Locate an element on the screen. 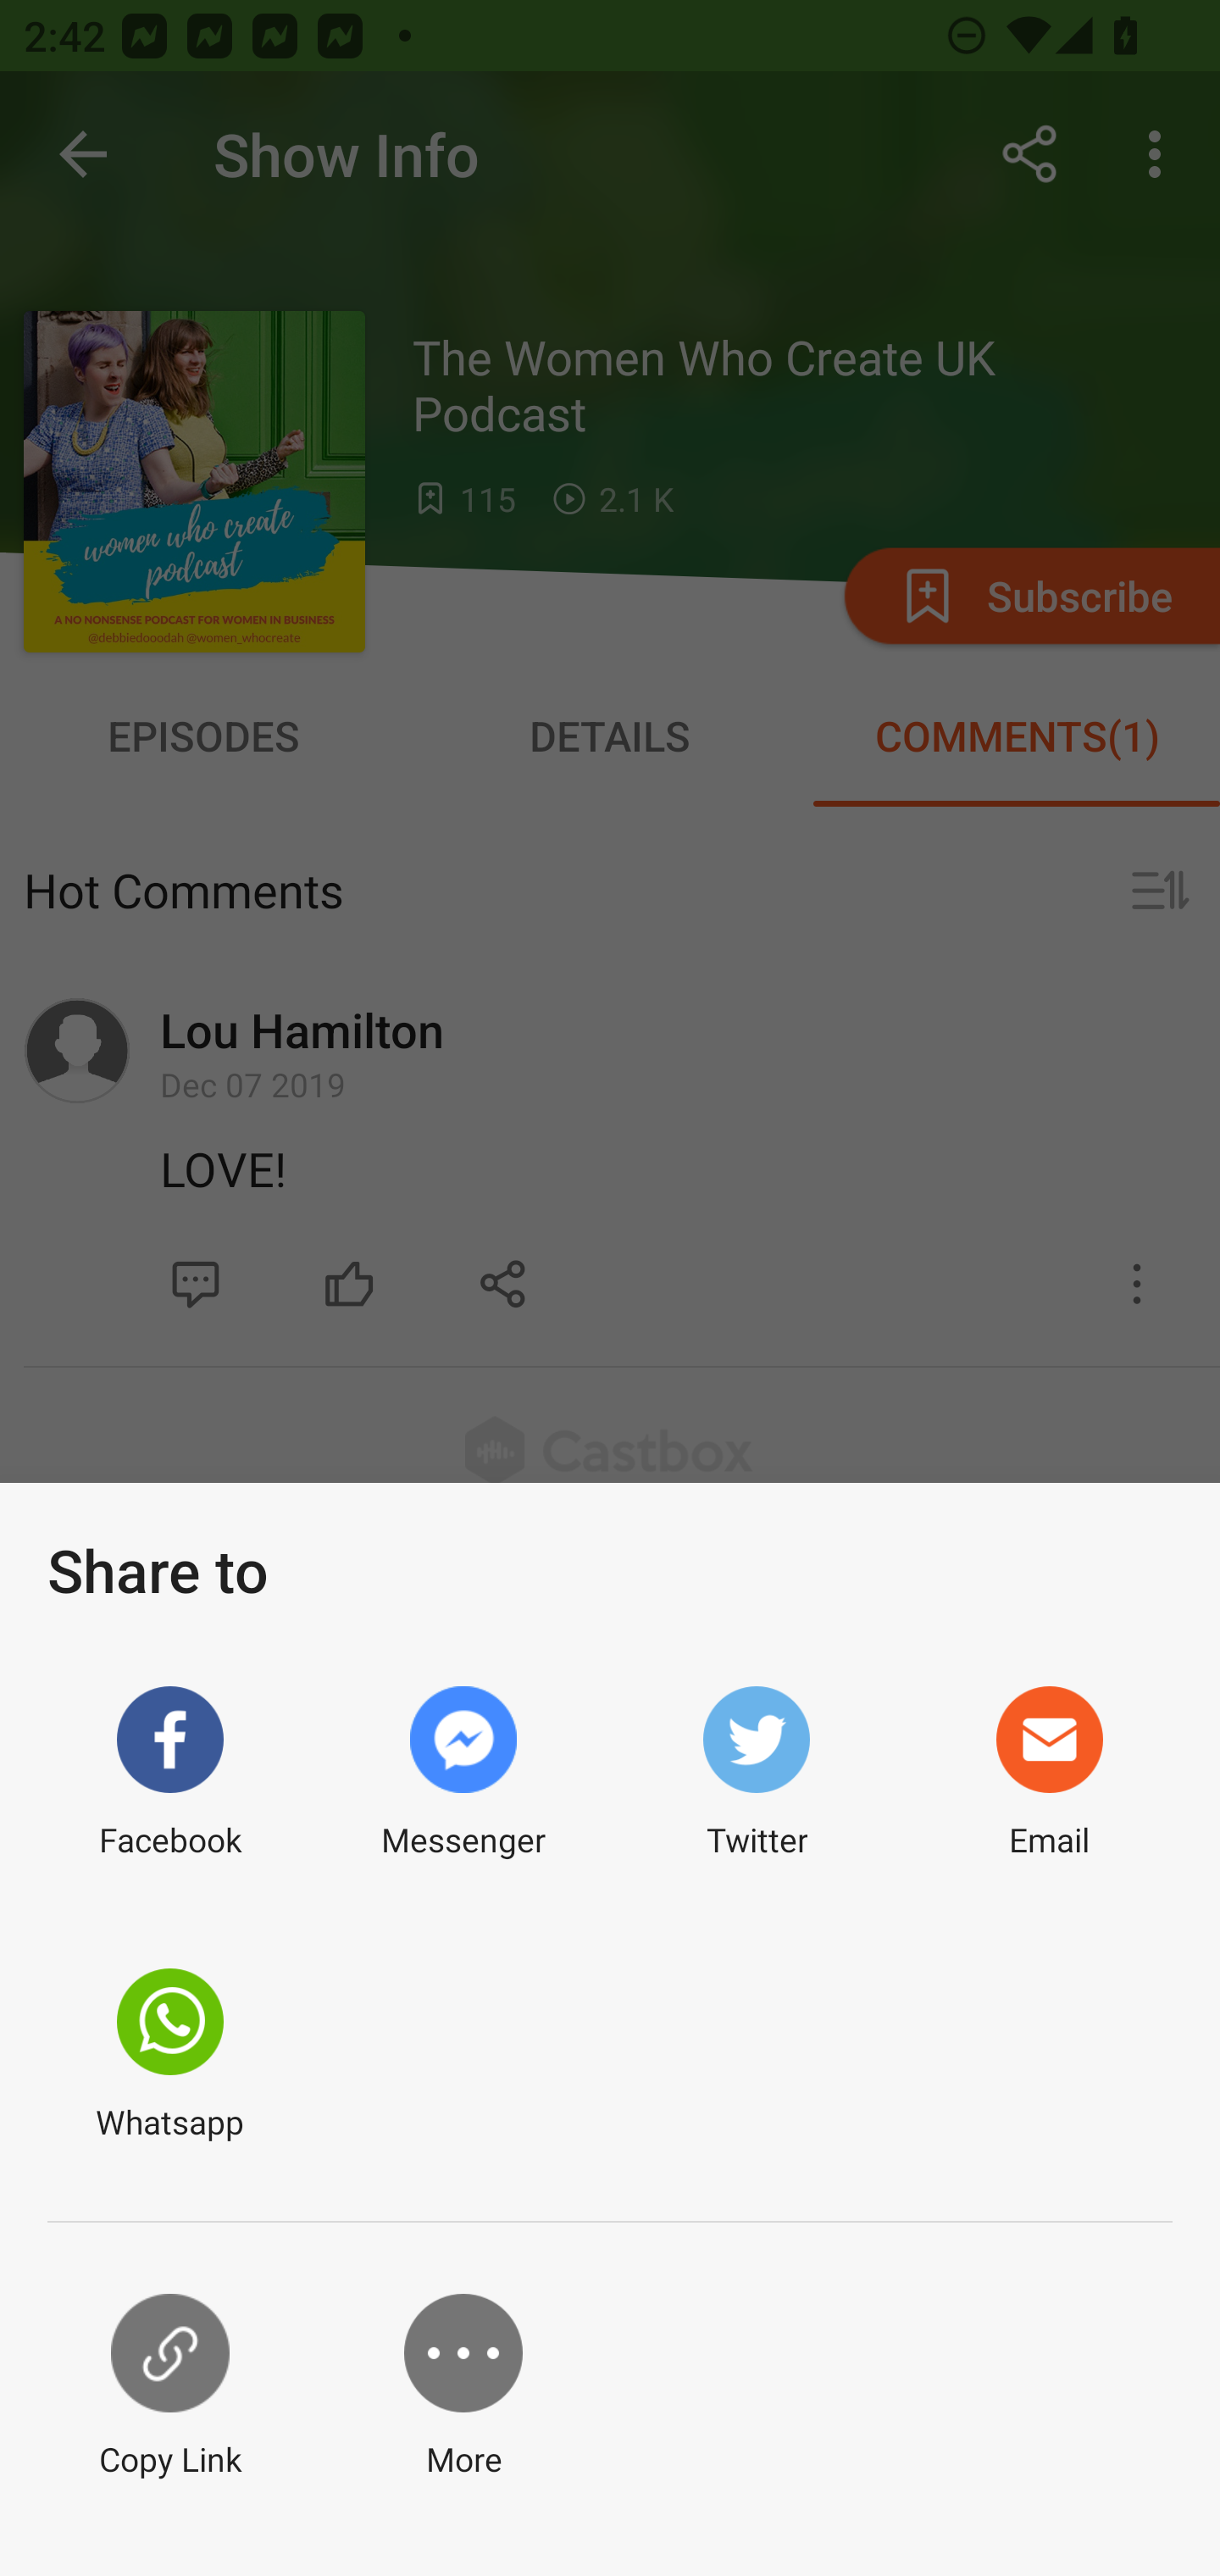  Whatsapp is located at coordinates (169, 2056).